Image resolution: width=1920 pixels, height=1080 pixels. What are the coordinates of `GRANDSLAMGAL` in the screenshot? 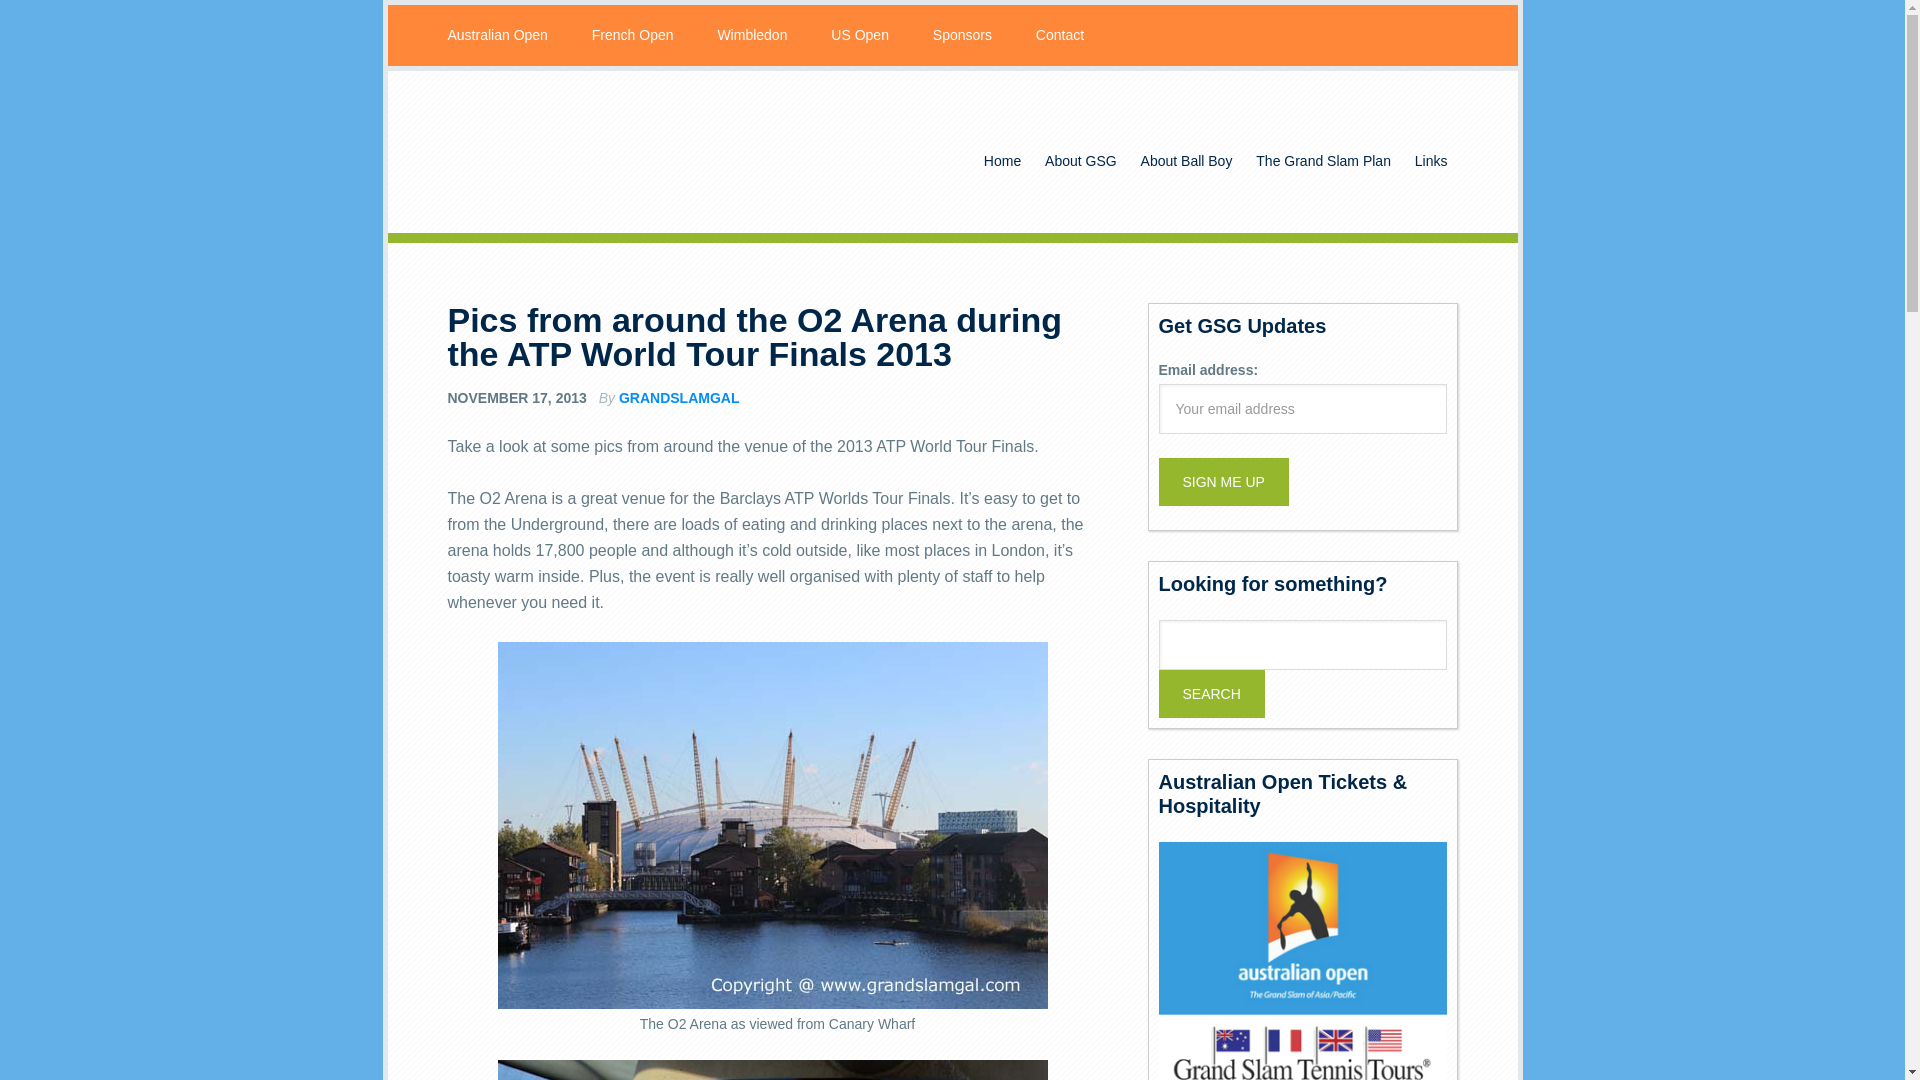 It's located at (678, 398).